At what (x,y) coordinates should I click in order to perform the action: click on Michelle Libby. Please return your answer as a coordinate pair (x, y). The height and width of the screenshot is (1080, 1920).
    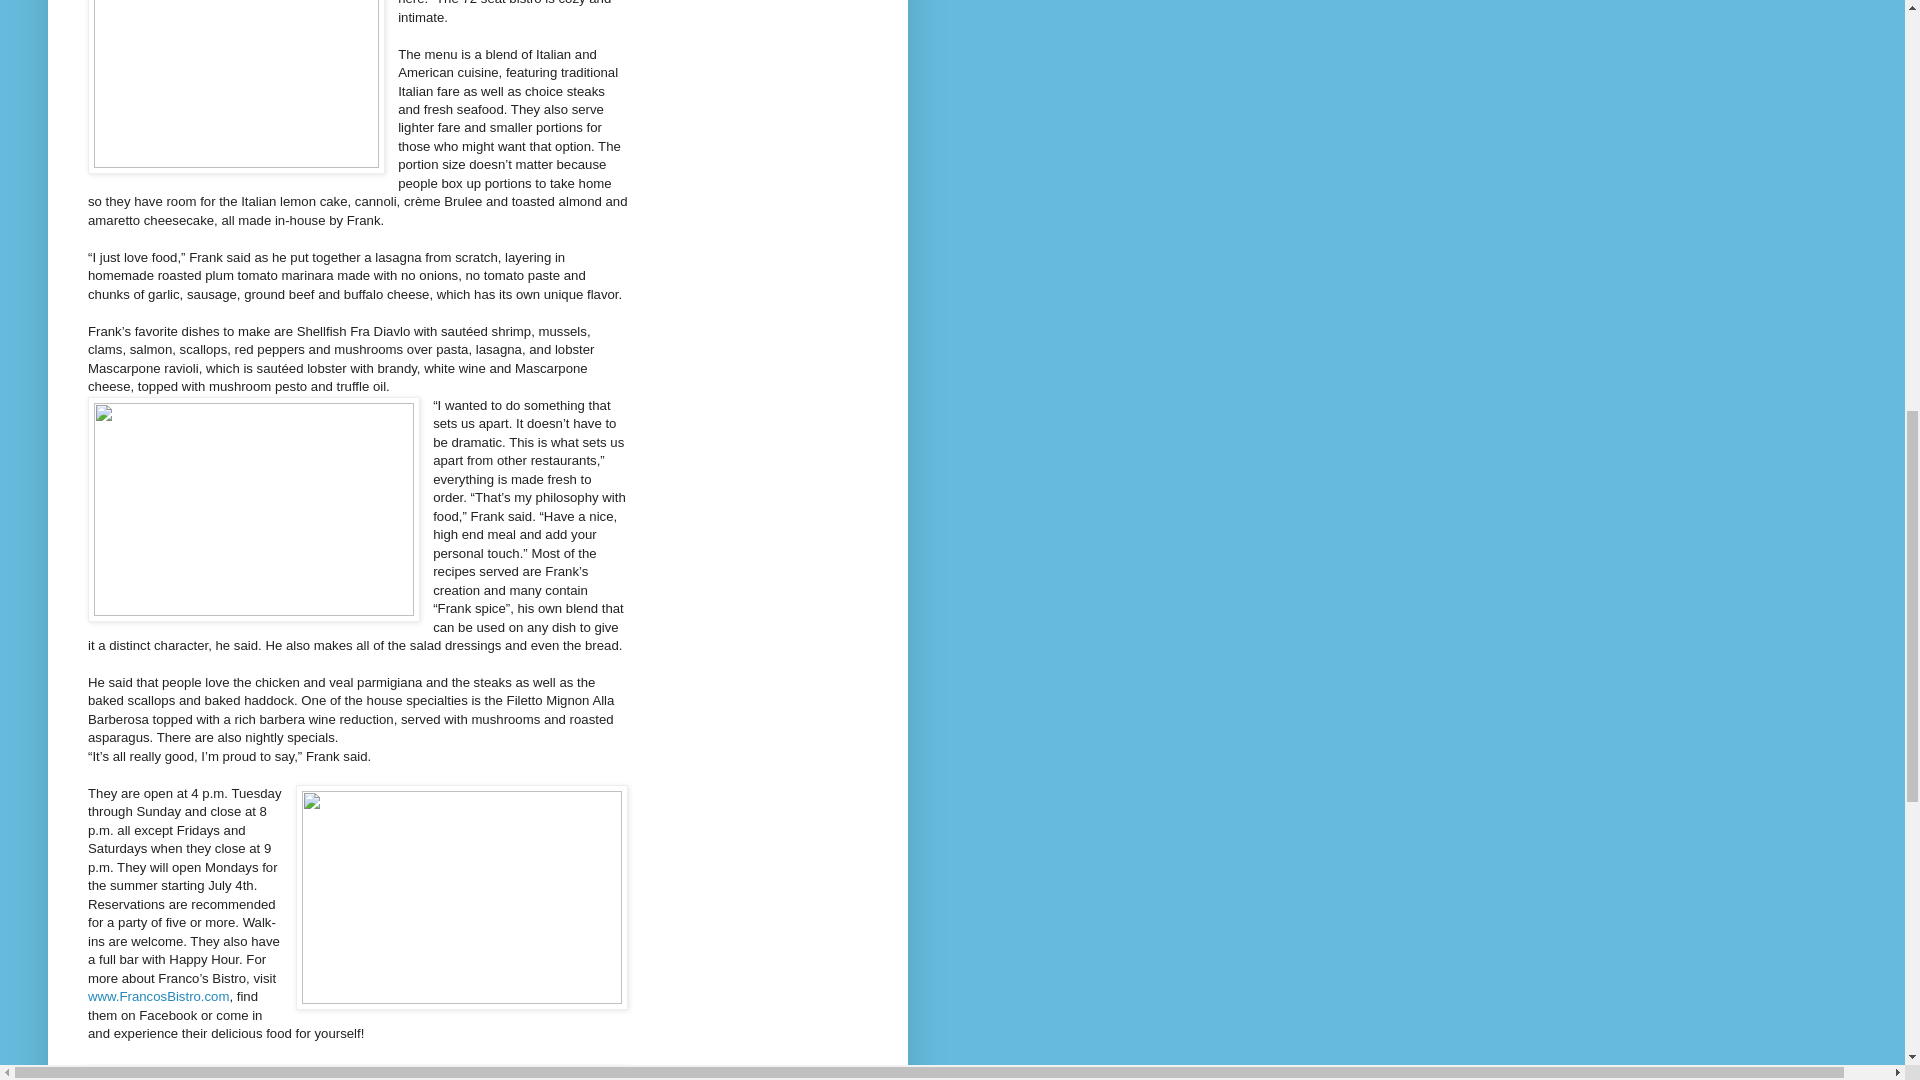
    Looking at the image, I should click on (182, 1078).